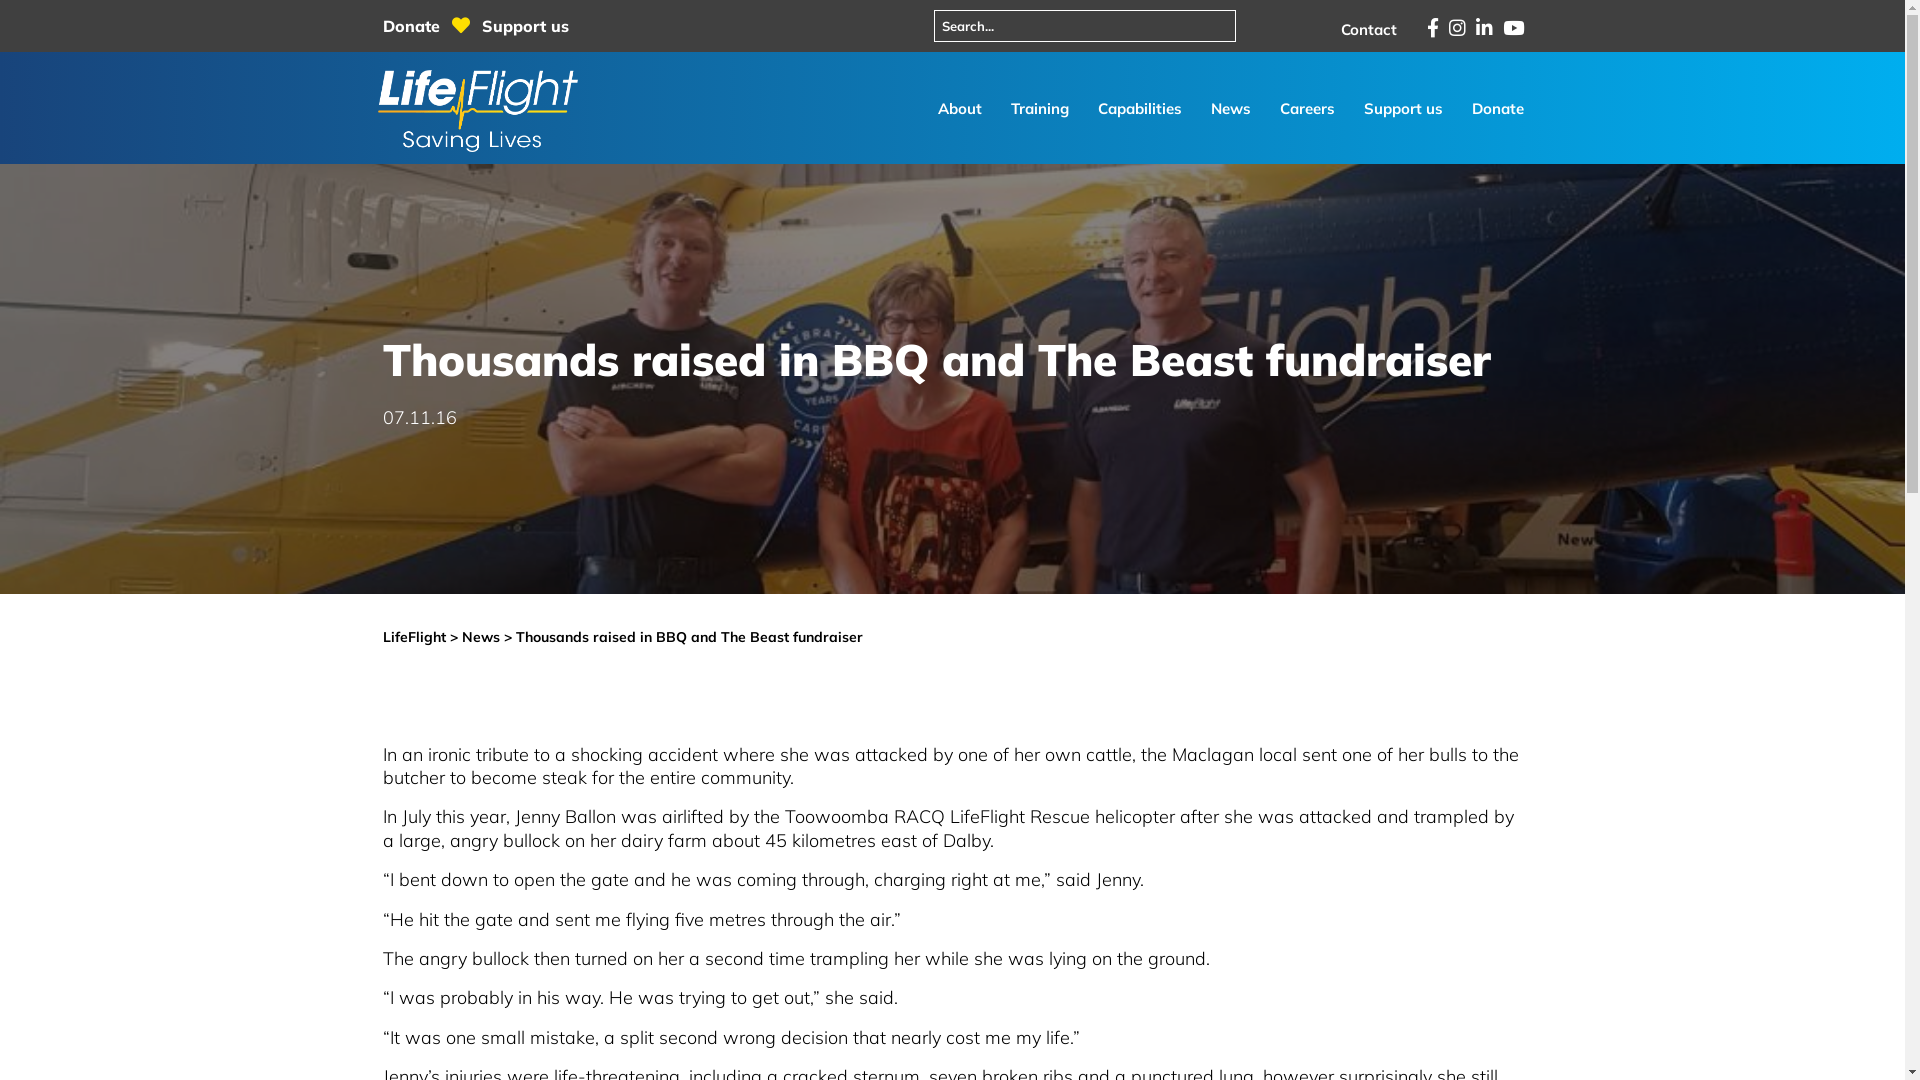 The height and width of the screenshot is (1080, 1920). Describe the element at coordinates (414, 637) in the screenshot. I see `LifeFlight` at that location.